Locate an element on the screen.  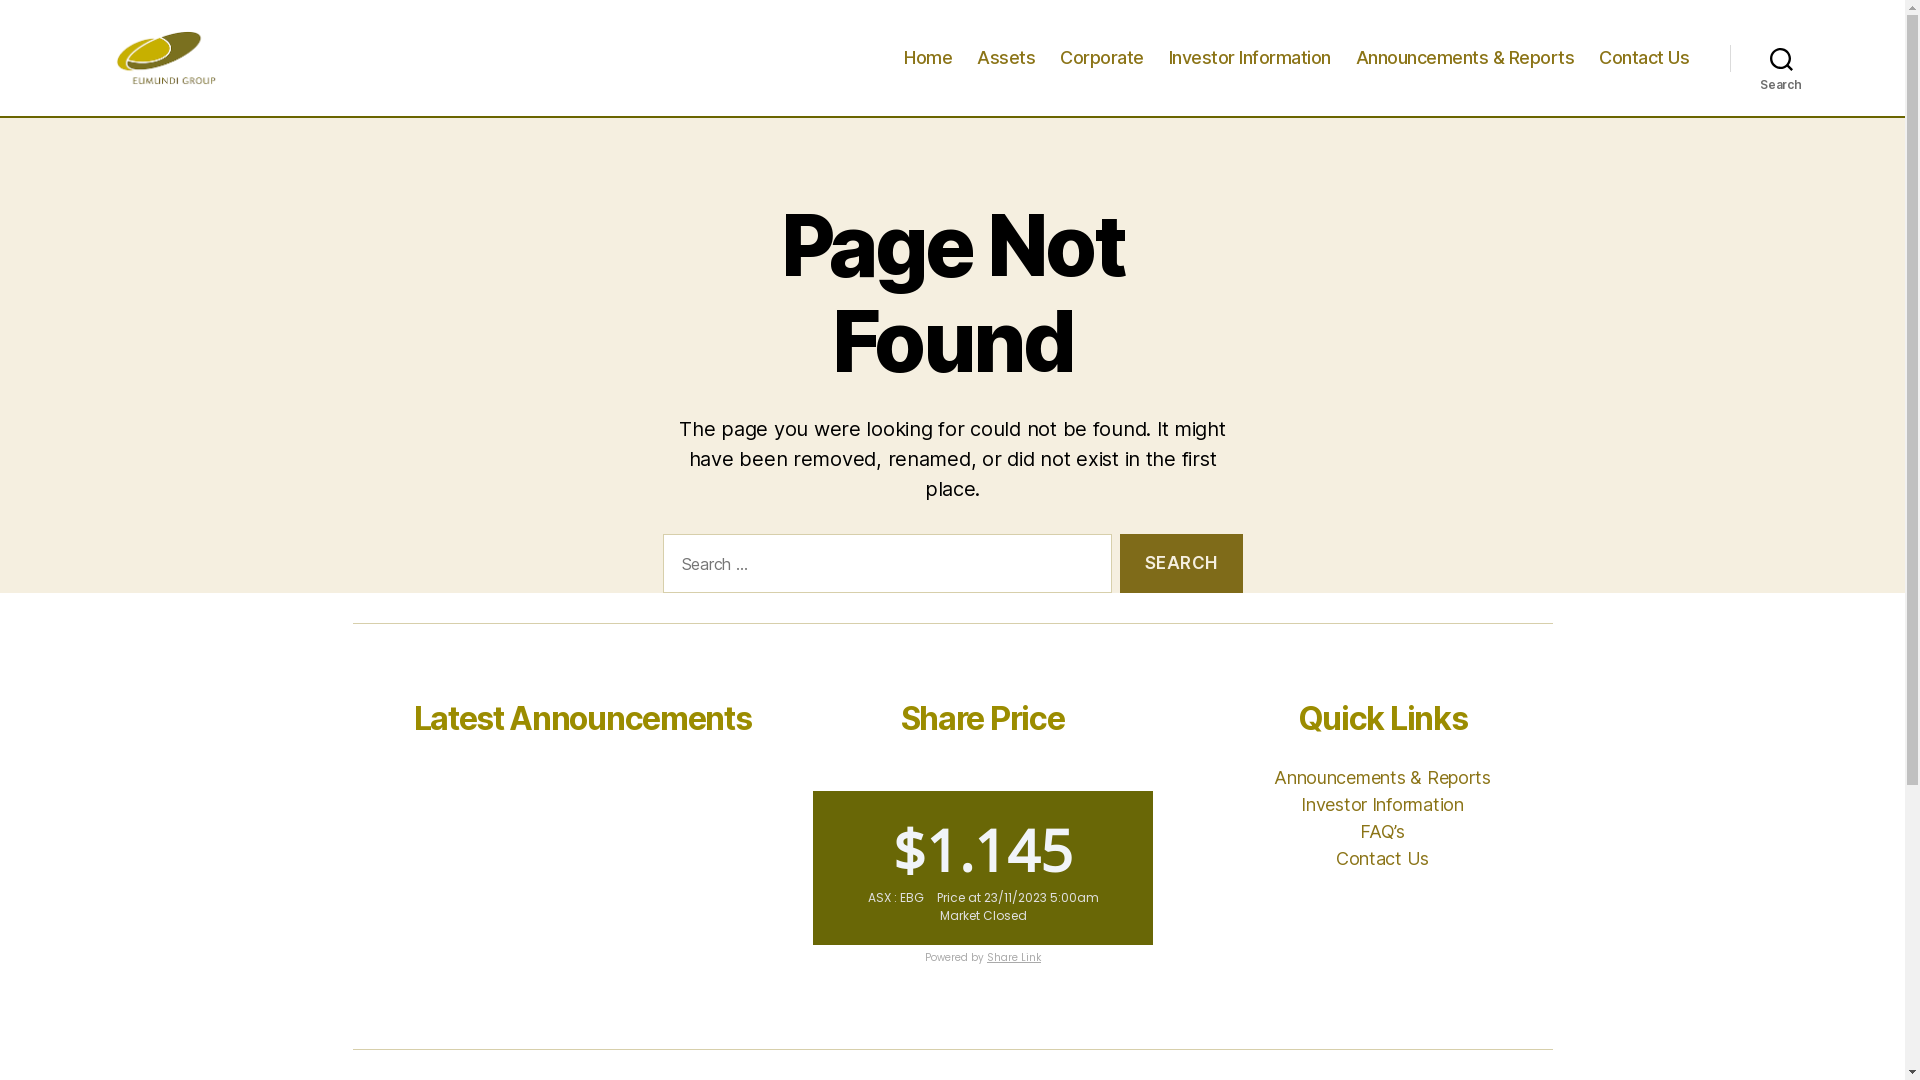
Assets is located at coordinates (1006, 58).